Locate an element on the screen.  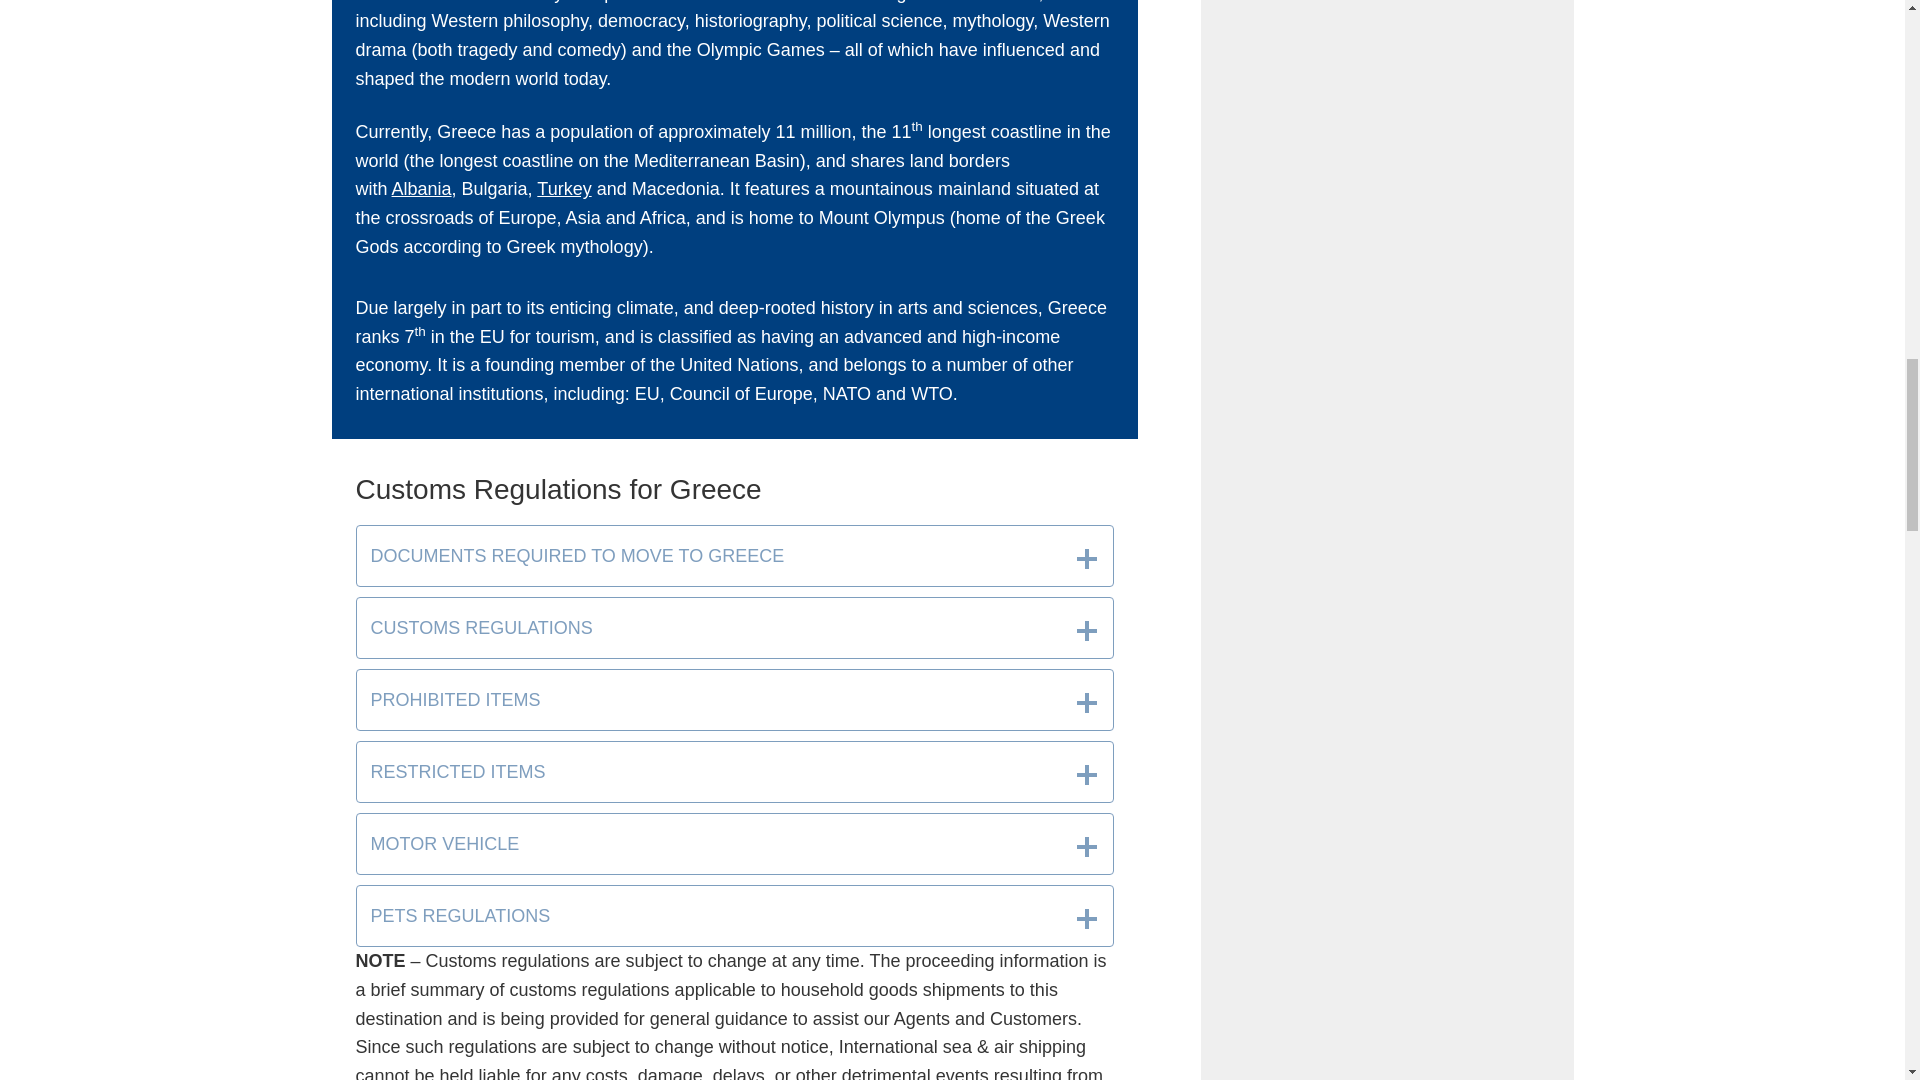
CUSTOMS REGULATIONS is located at coordinates (734, 628).